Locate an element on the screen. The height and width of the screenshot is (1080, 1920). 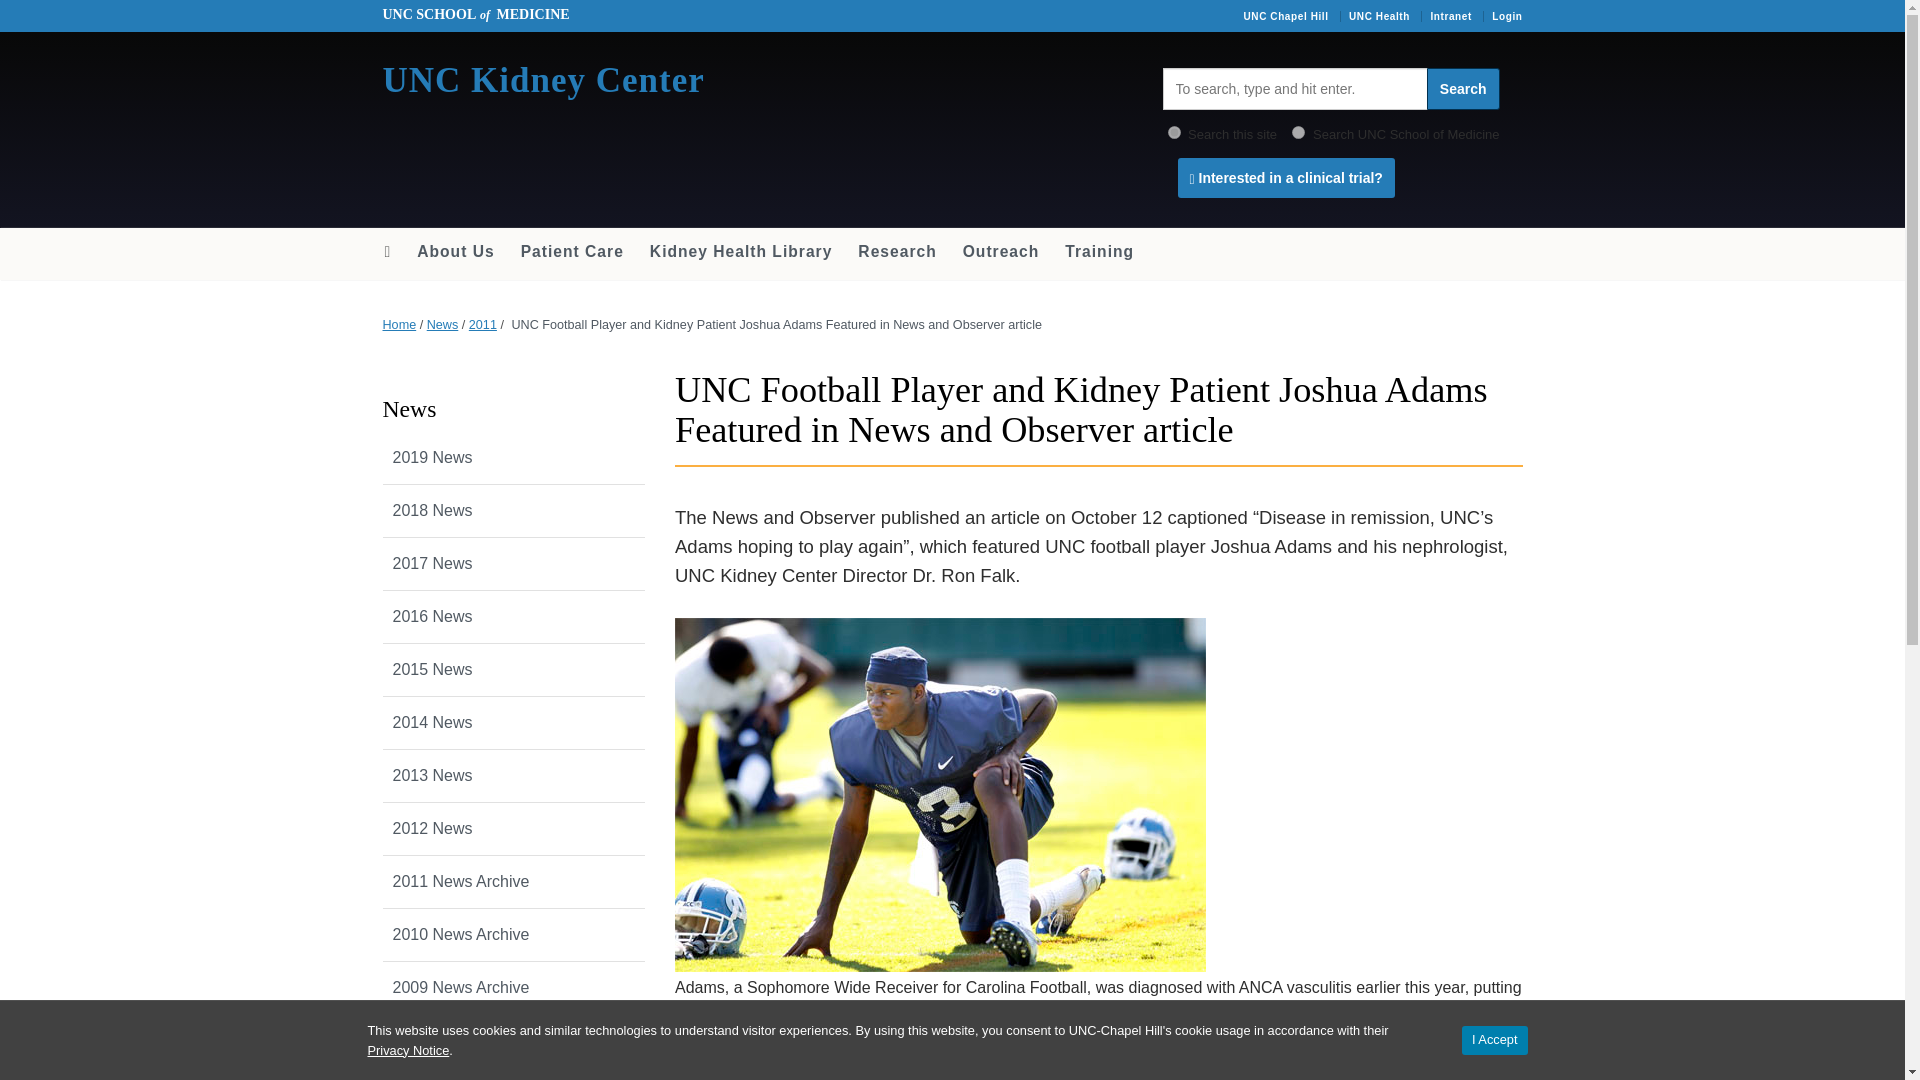
Home is located at coordinates (399, 324).